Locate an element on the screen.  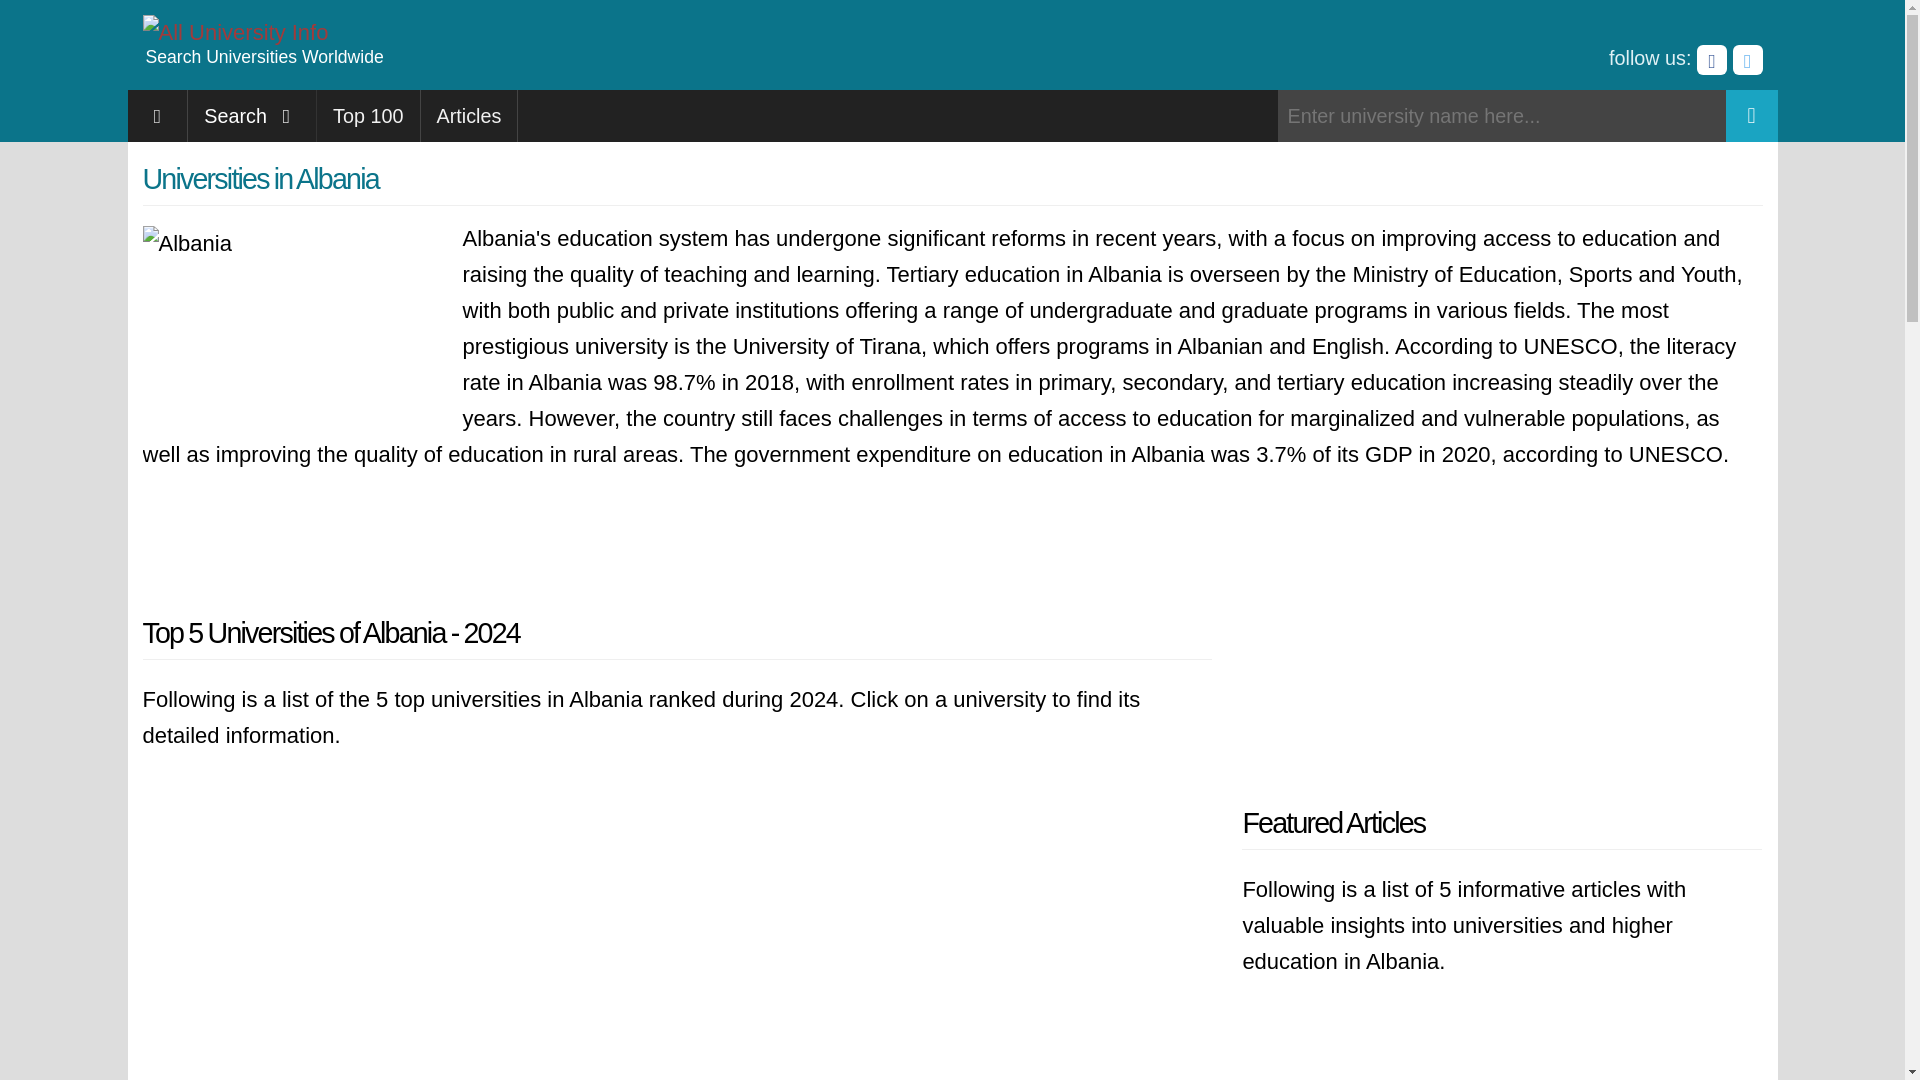
alluniversity.info is located at coordinates (235, 32).